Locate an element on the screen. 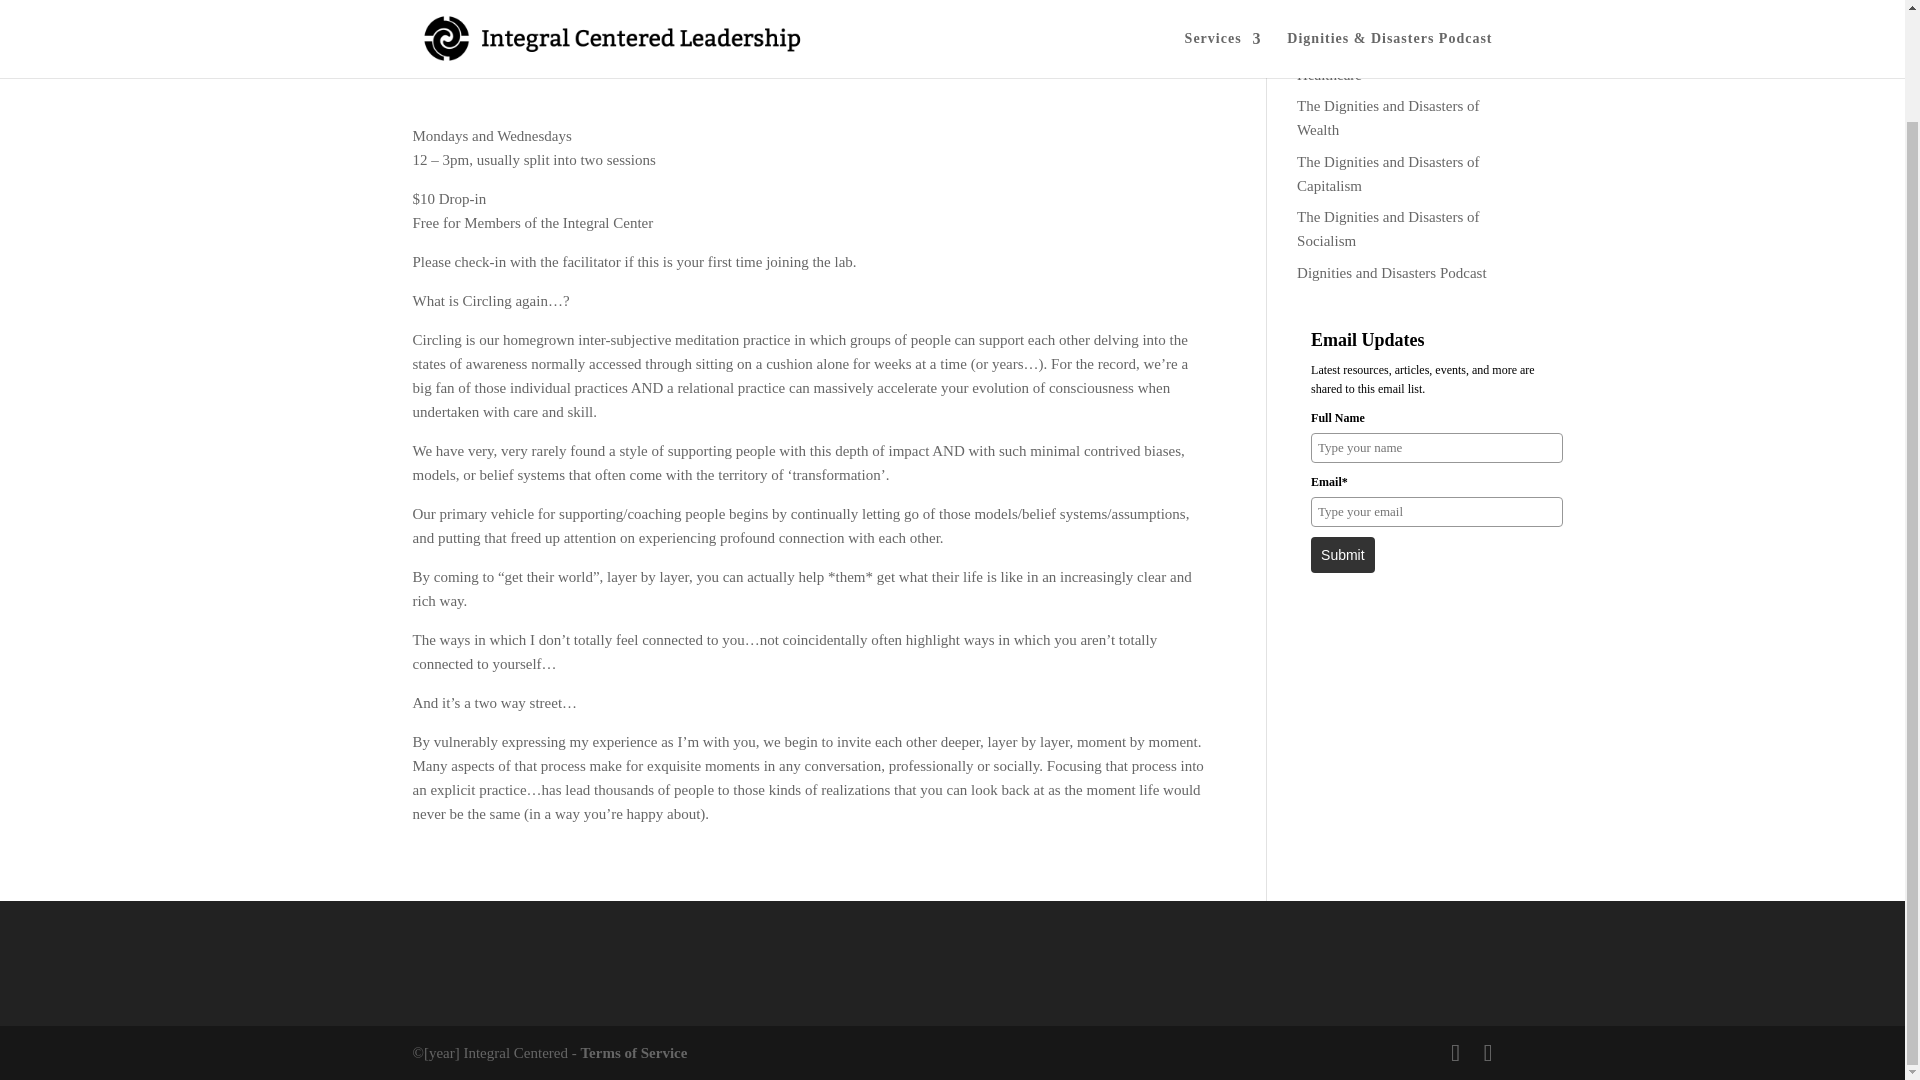 The width and height of the screenshot is (1920, 1080). 0 comments is located at coordinates (766, 60).